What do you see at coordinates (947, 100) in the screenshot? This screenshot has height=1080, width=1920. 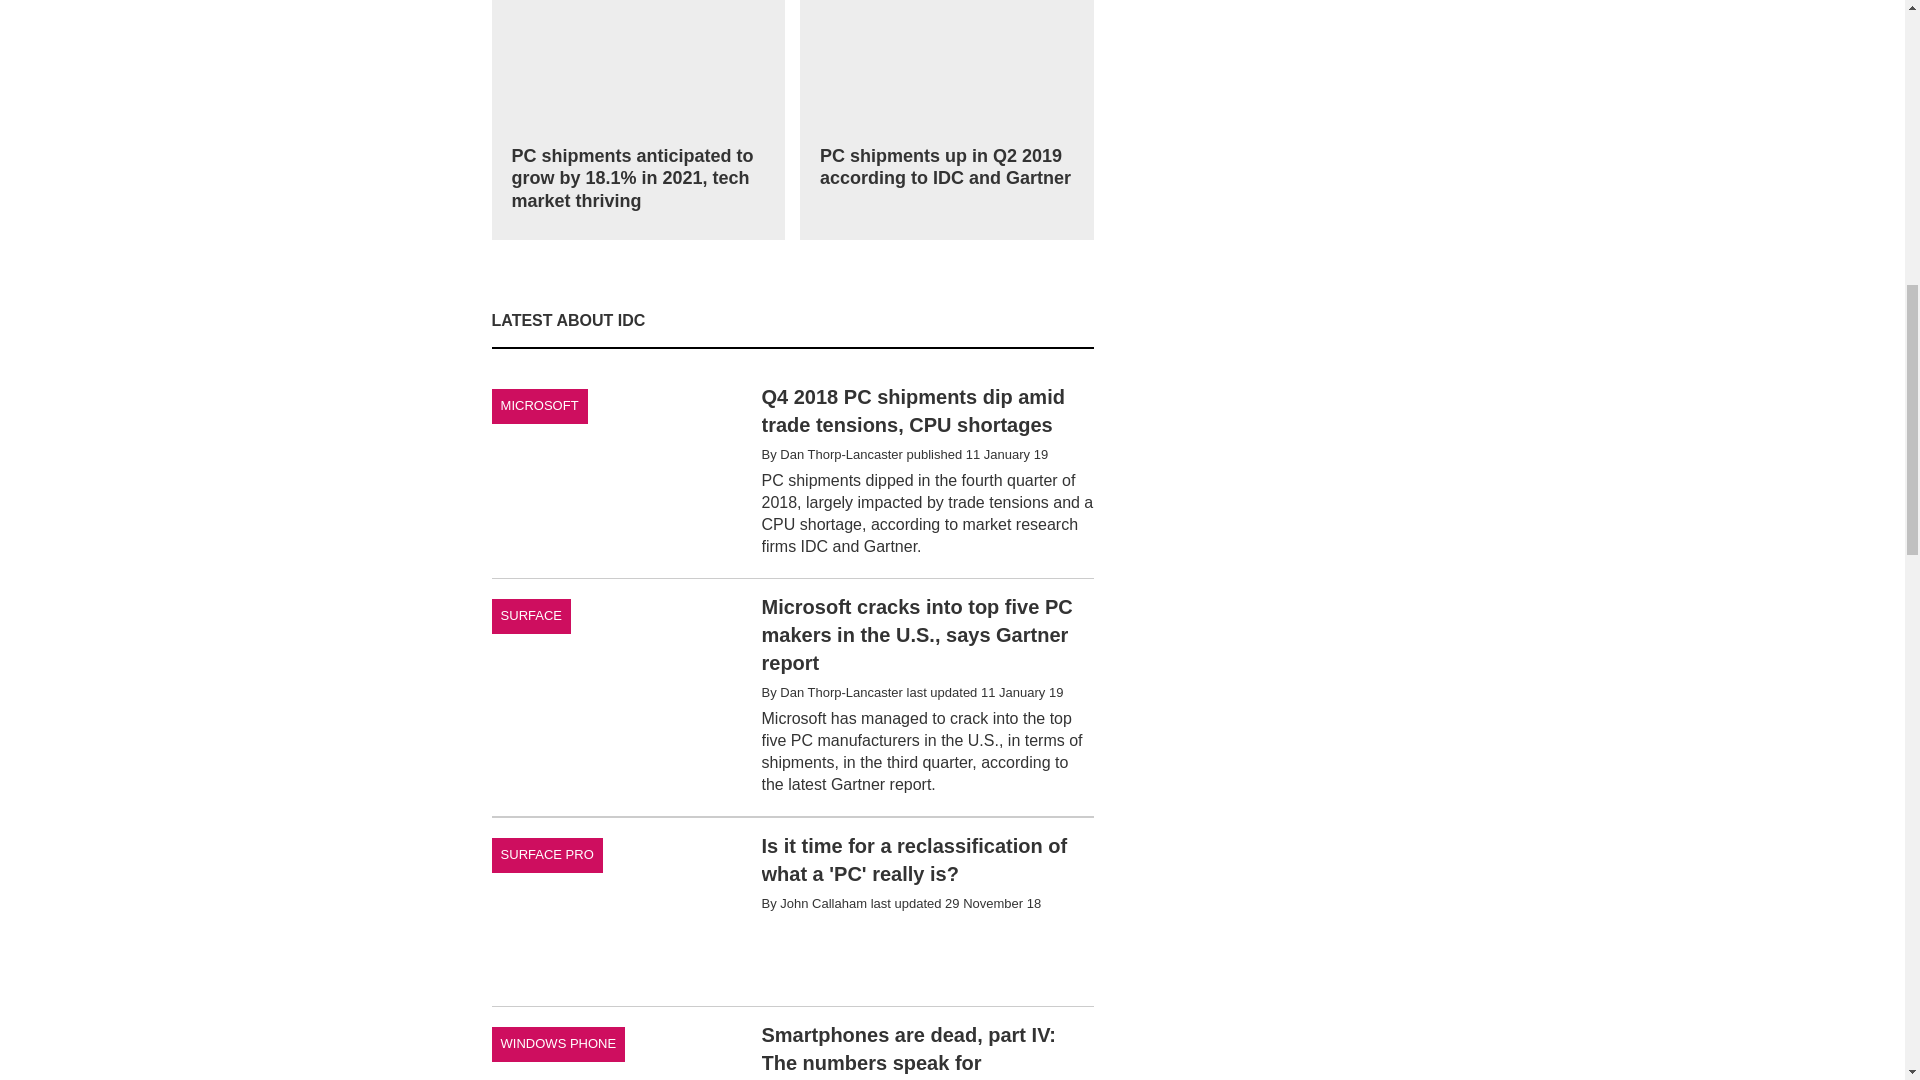 I see `PC shipments up in Q2 2019 according to IDC and Gartner` at bounding box center [947, 100].